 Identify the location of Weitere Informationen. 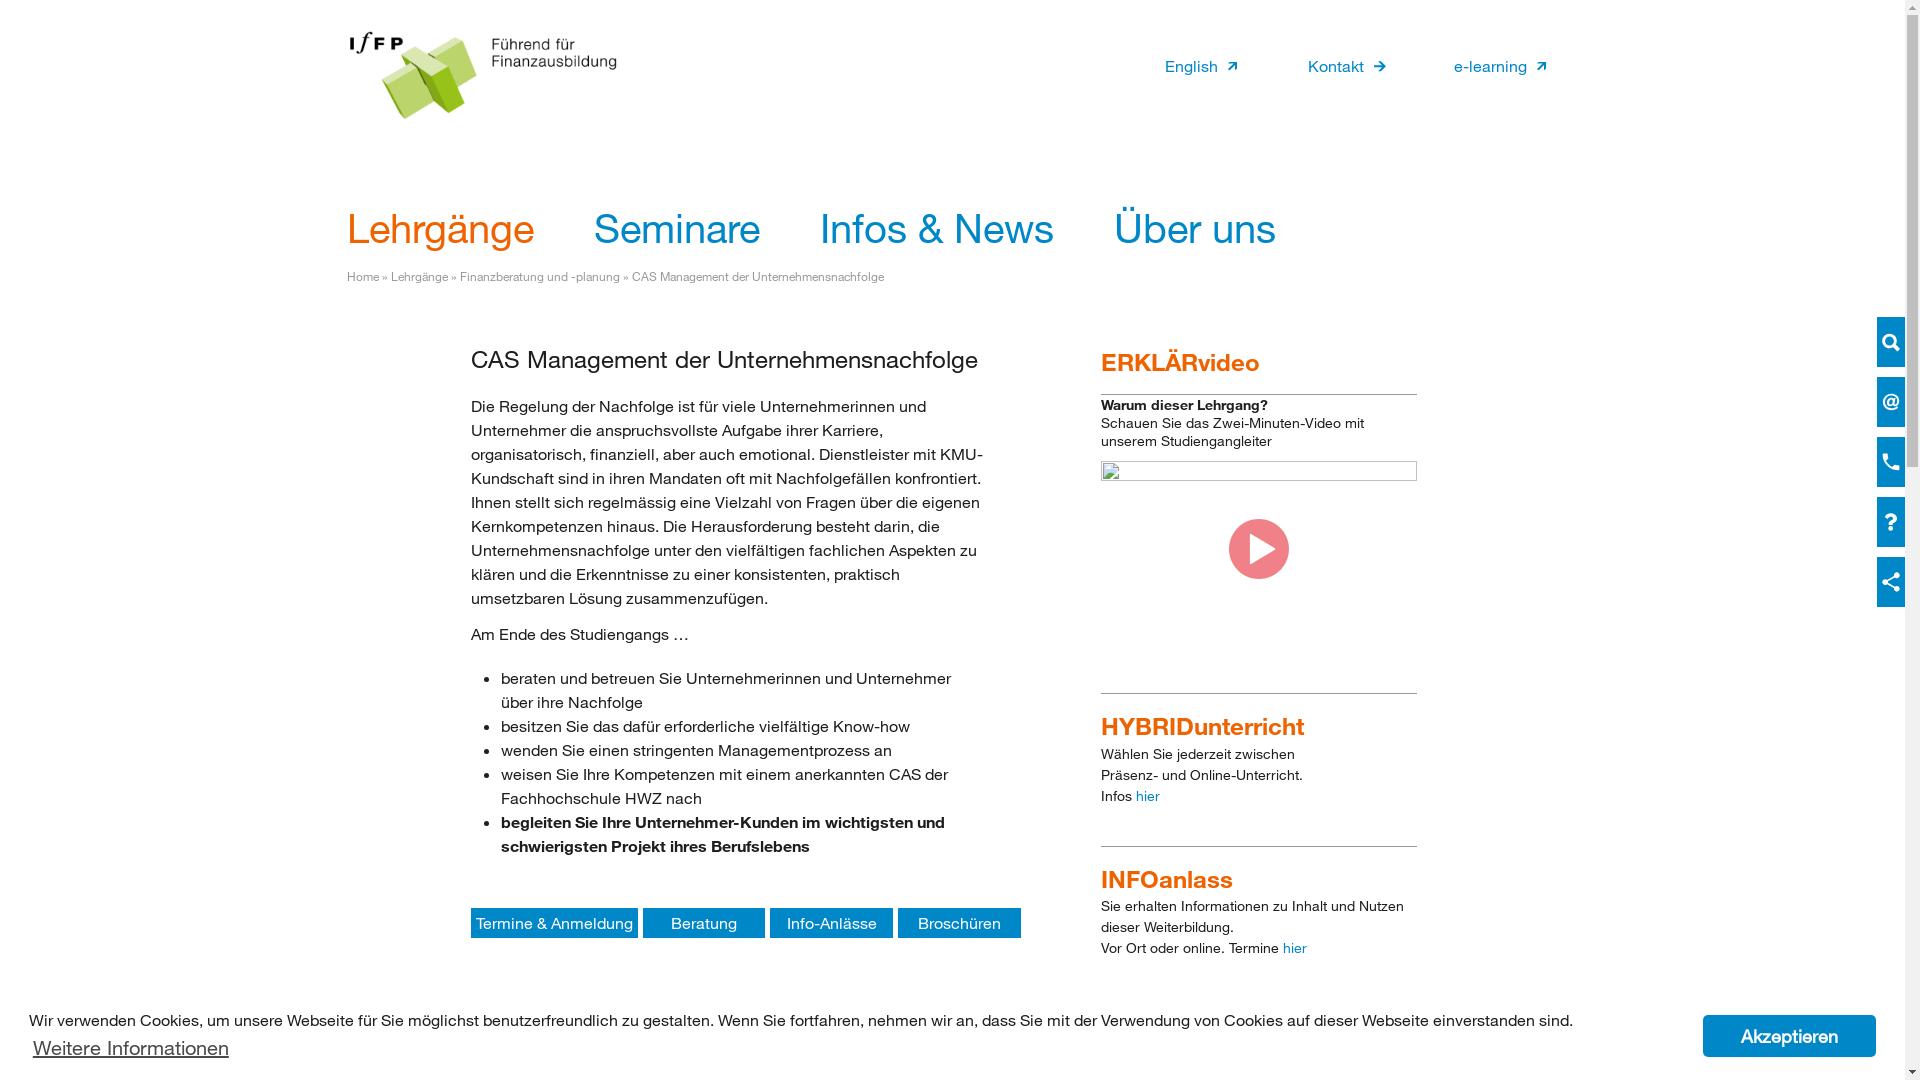
(131, 1048).